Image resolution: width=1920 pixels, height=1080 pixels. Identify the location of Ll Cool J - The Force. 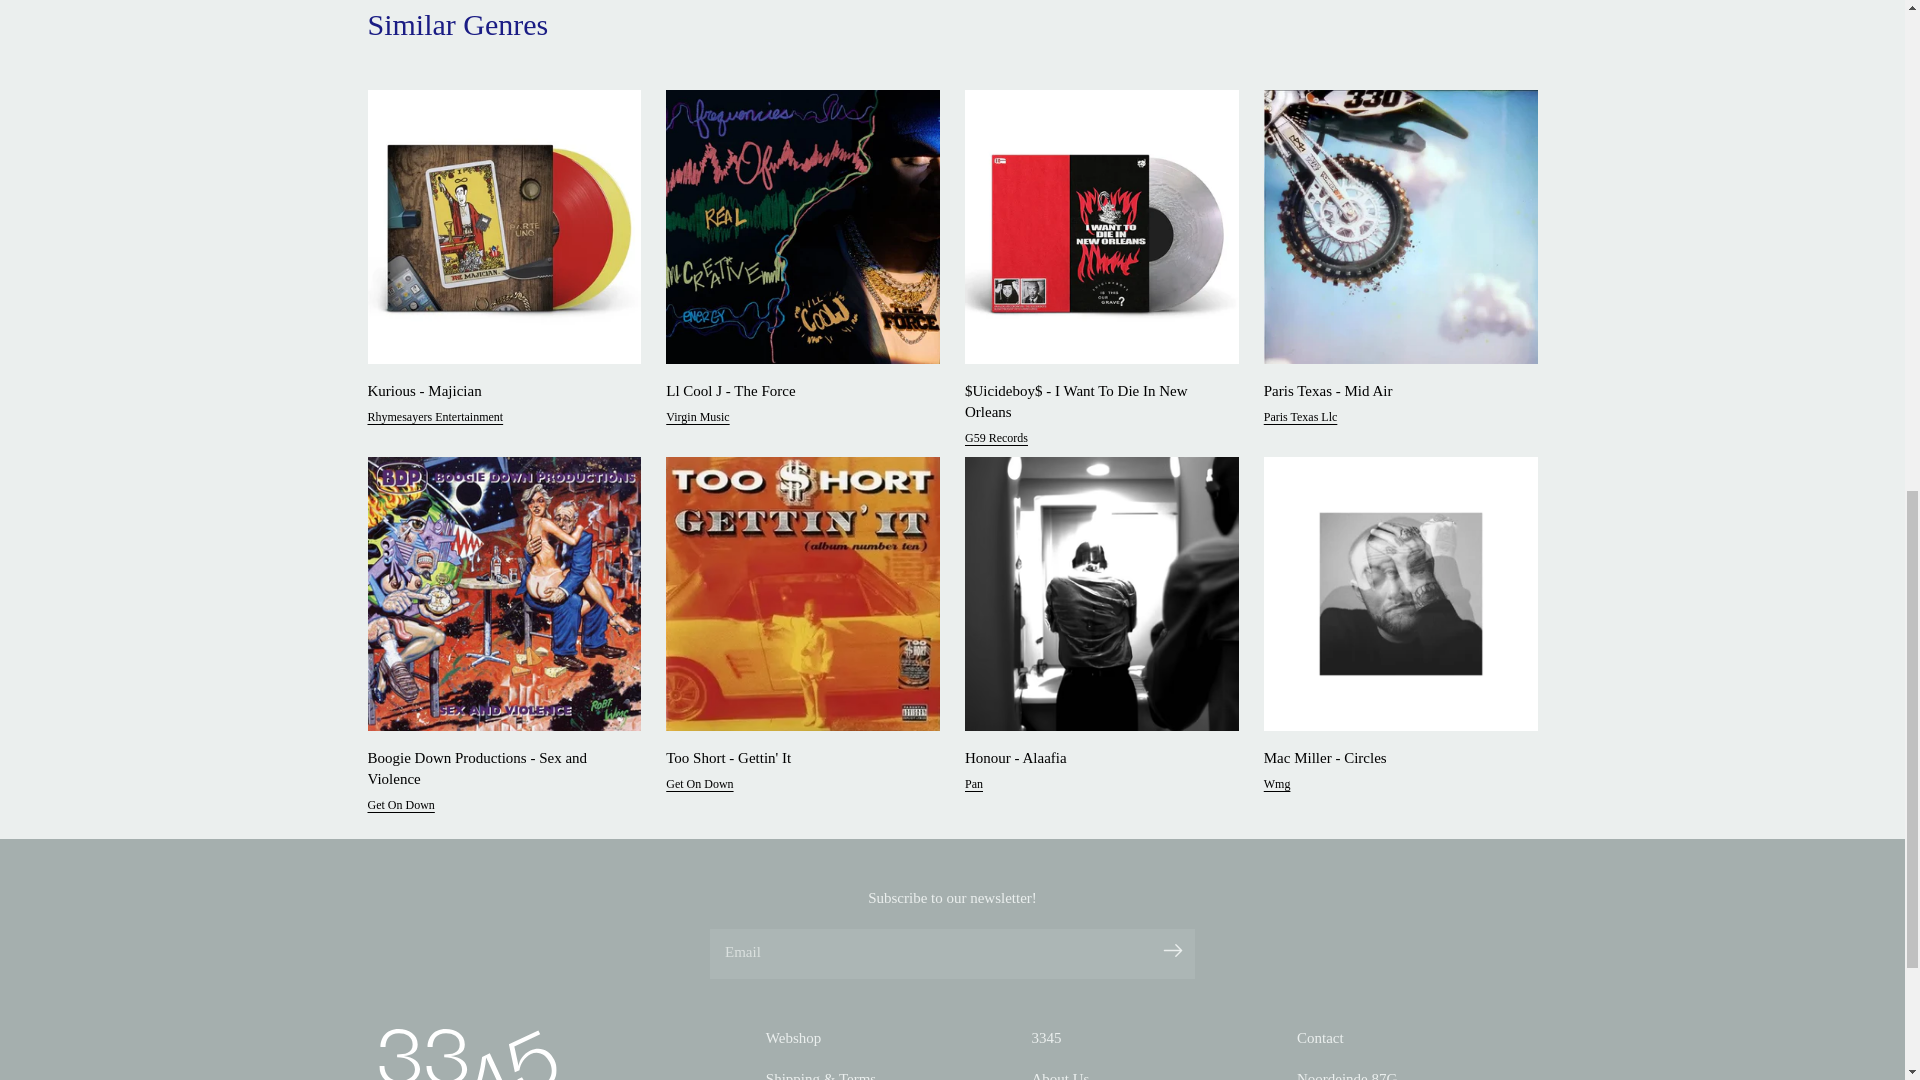
(796, 391).